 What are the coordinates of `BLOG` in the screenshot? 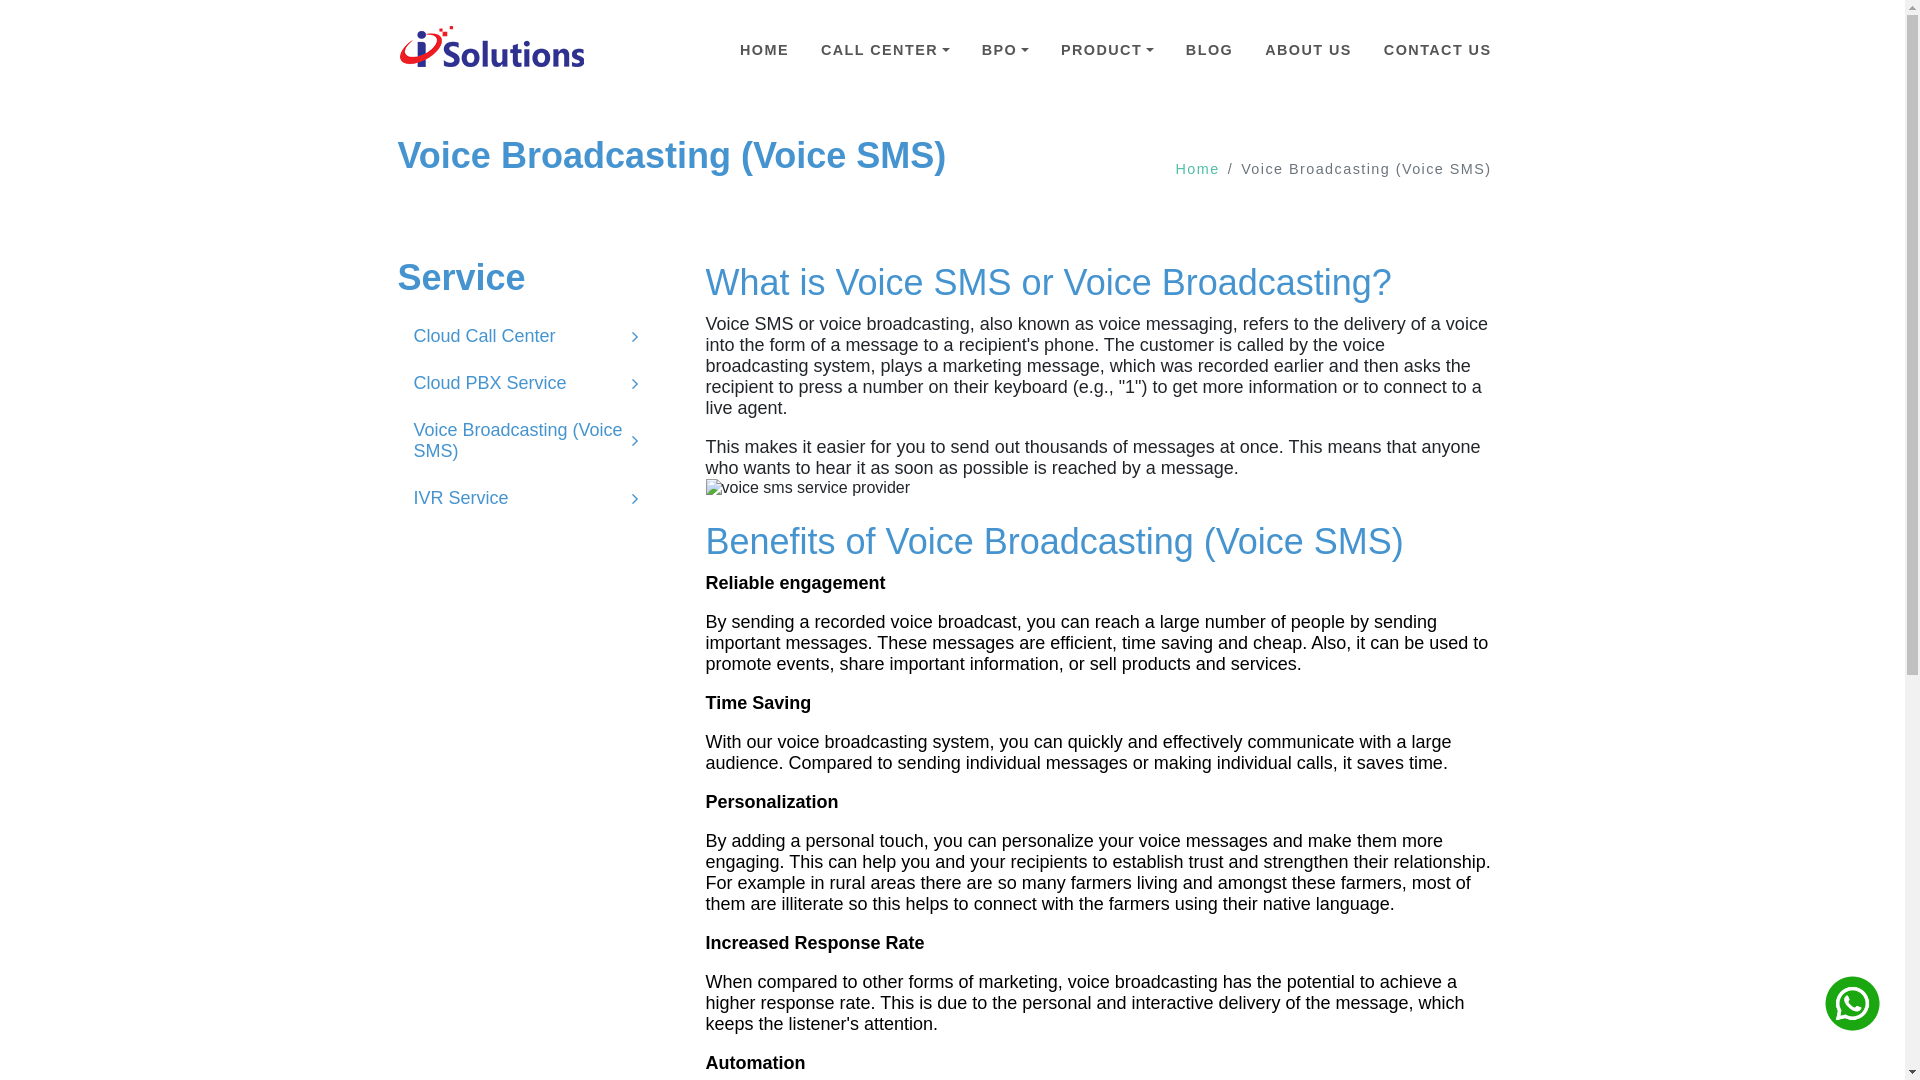 It's located at (1210, 50).